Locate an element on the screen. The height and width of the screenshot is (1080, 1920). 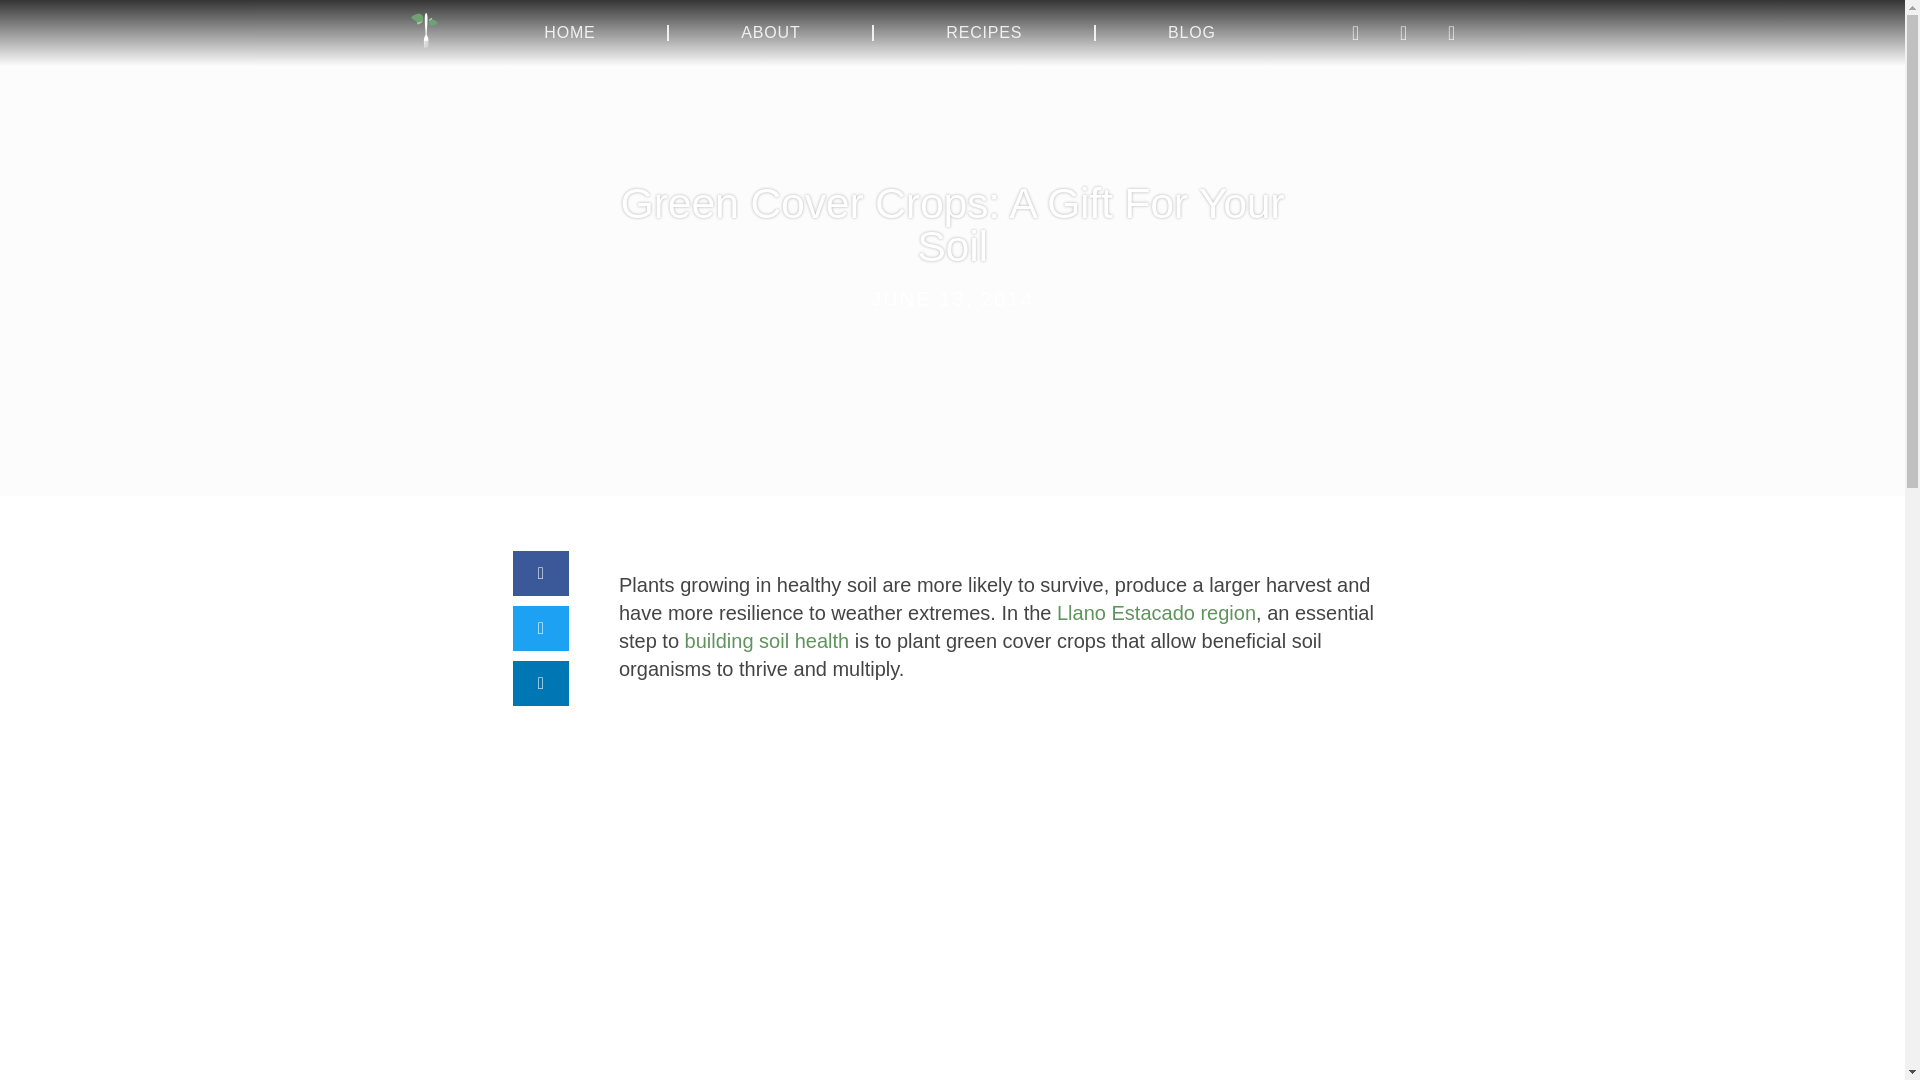
HOME is located at coordinates (569, 32).